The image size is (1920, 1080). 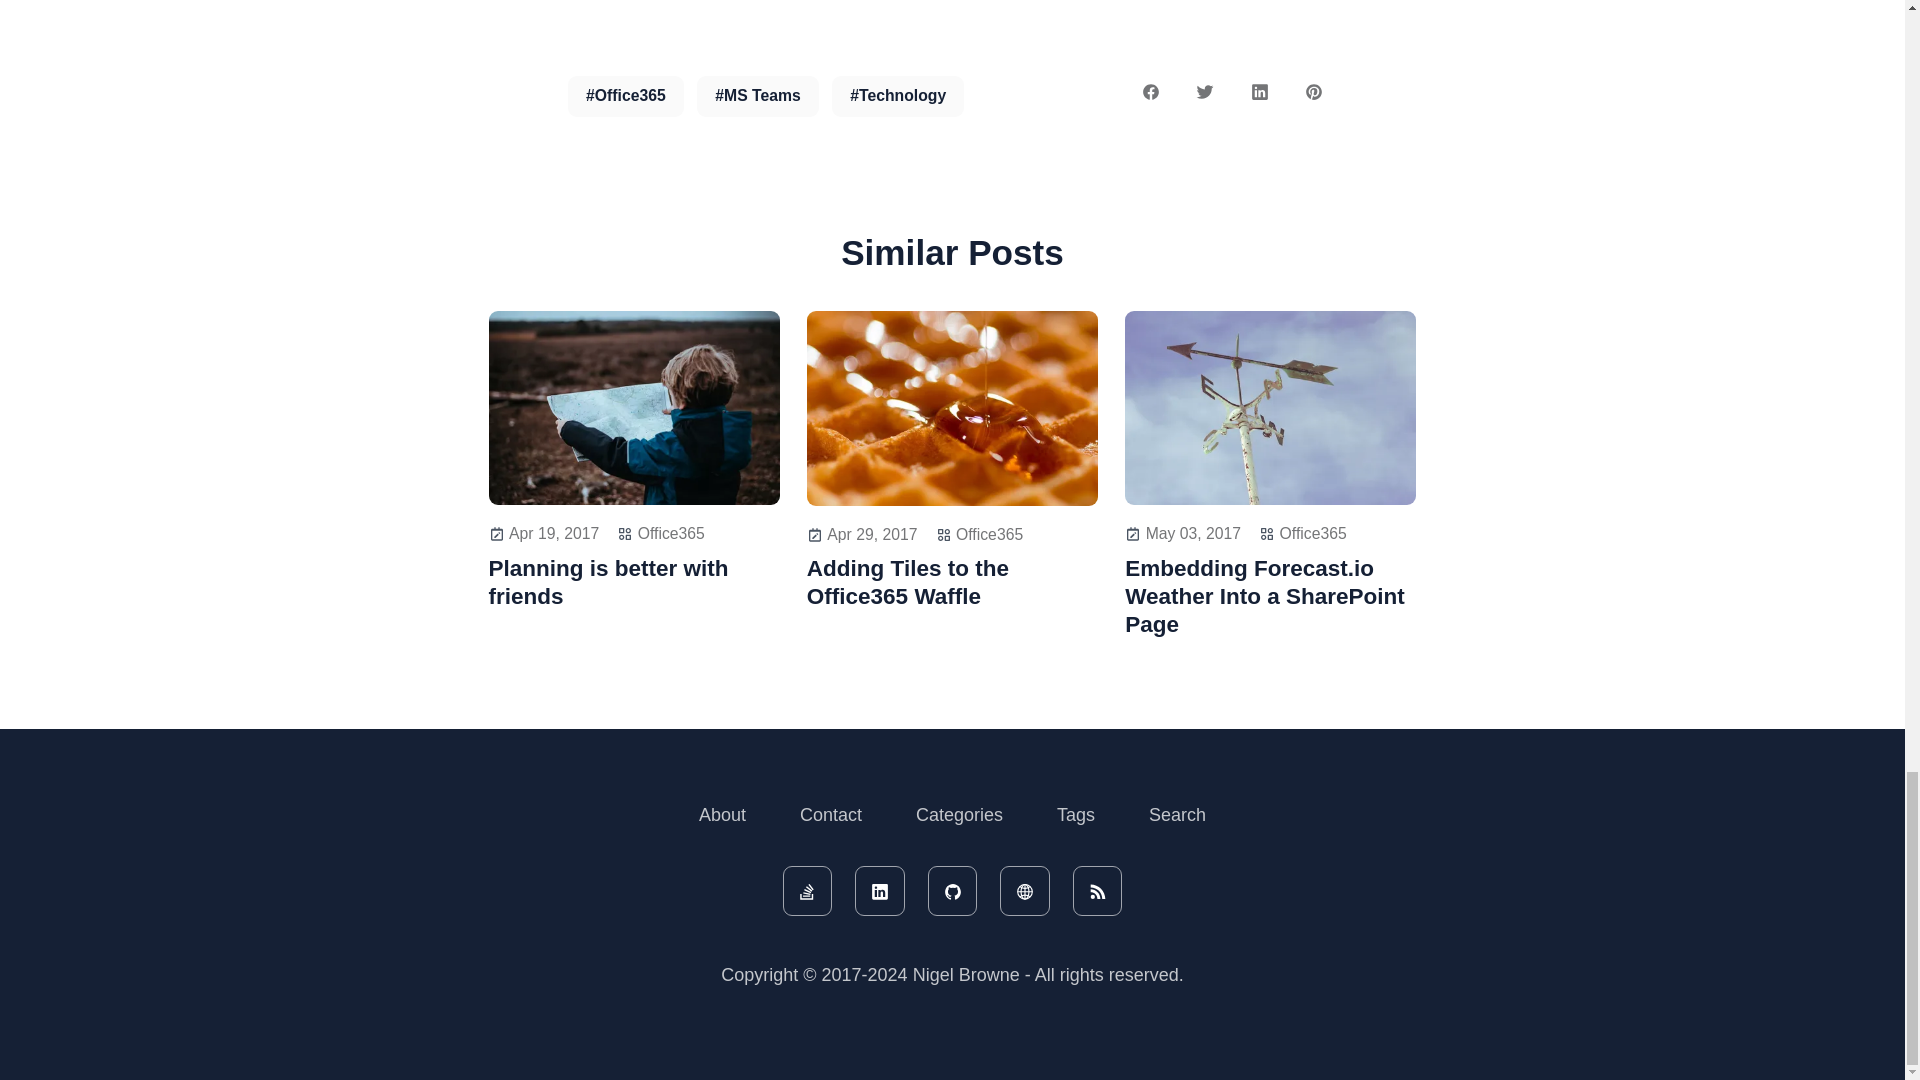 What do you see at coordinates (830, 815) in the screenshot?
I see `Contact` at bounding box center [830, 815].